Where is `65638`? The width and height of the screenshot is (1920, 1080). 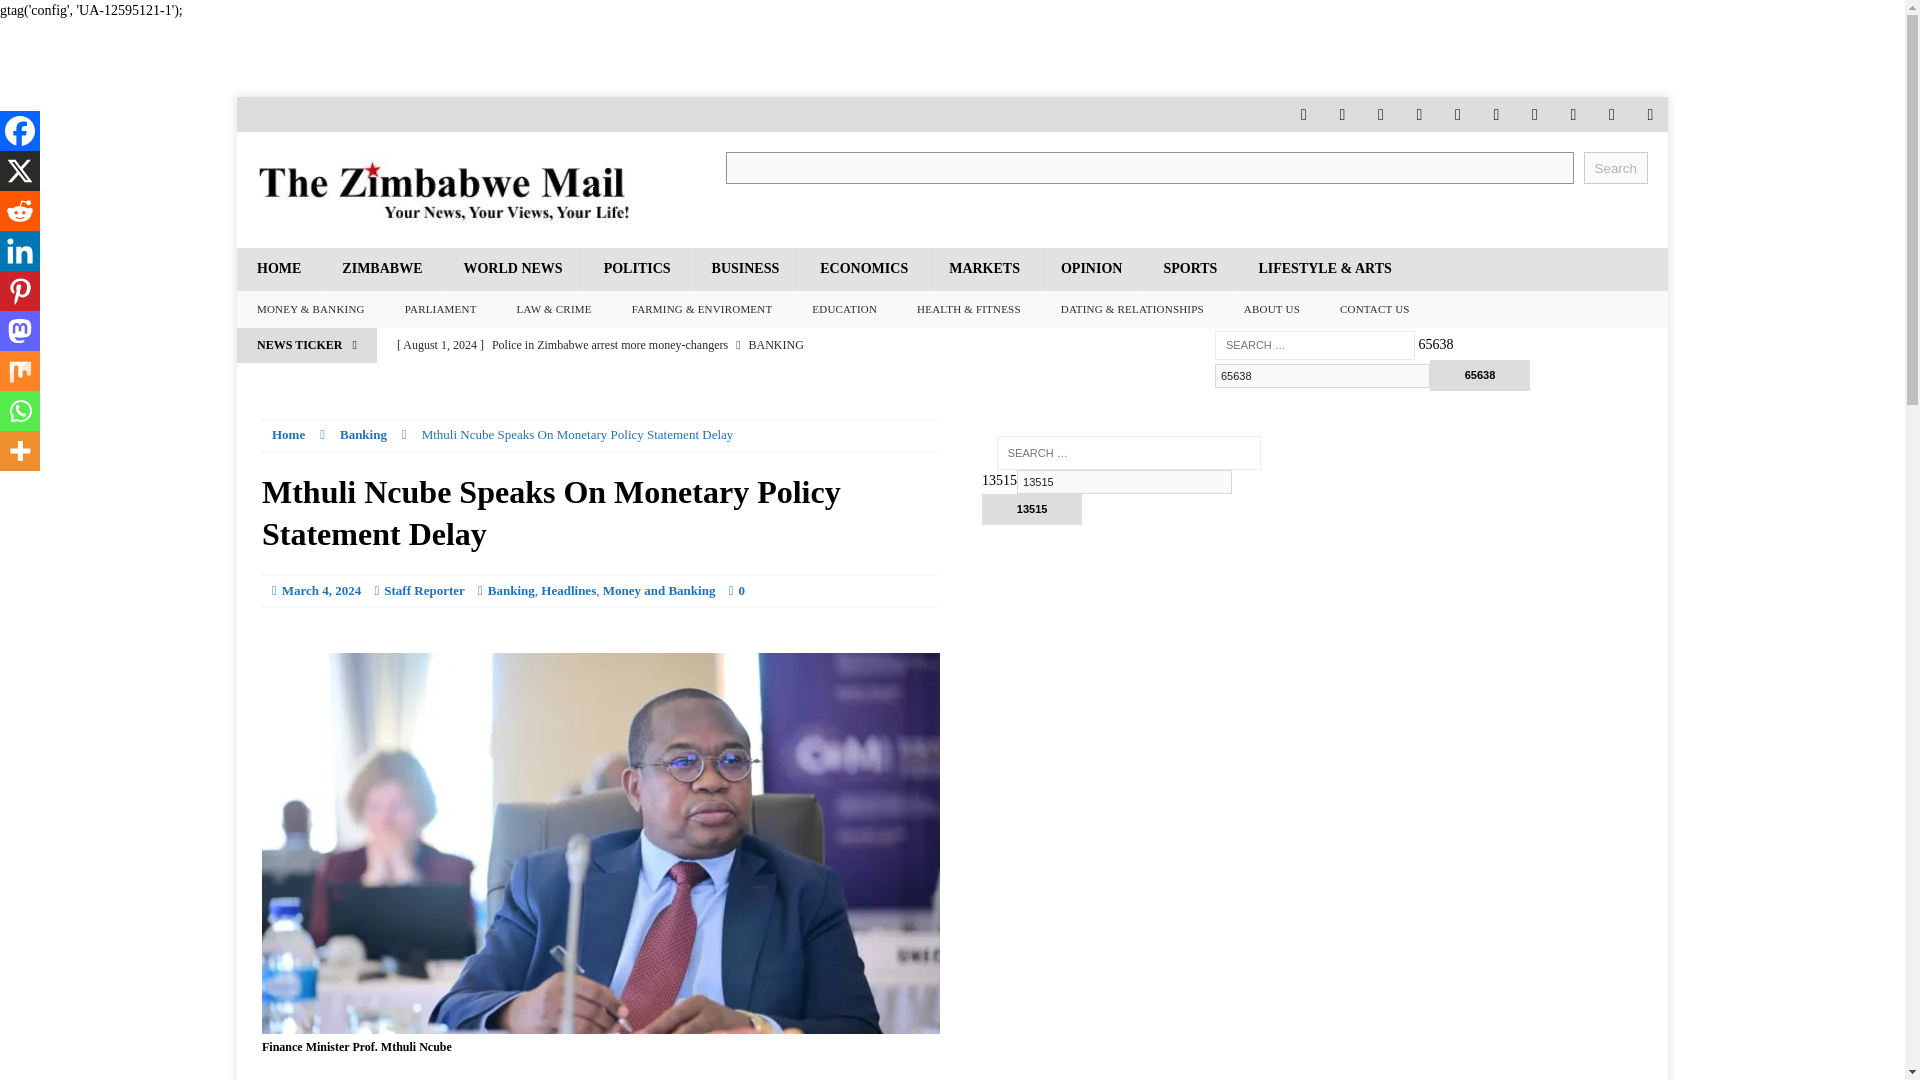
65638 is located at coordinates (1480, 374).